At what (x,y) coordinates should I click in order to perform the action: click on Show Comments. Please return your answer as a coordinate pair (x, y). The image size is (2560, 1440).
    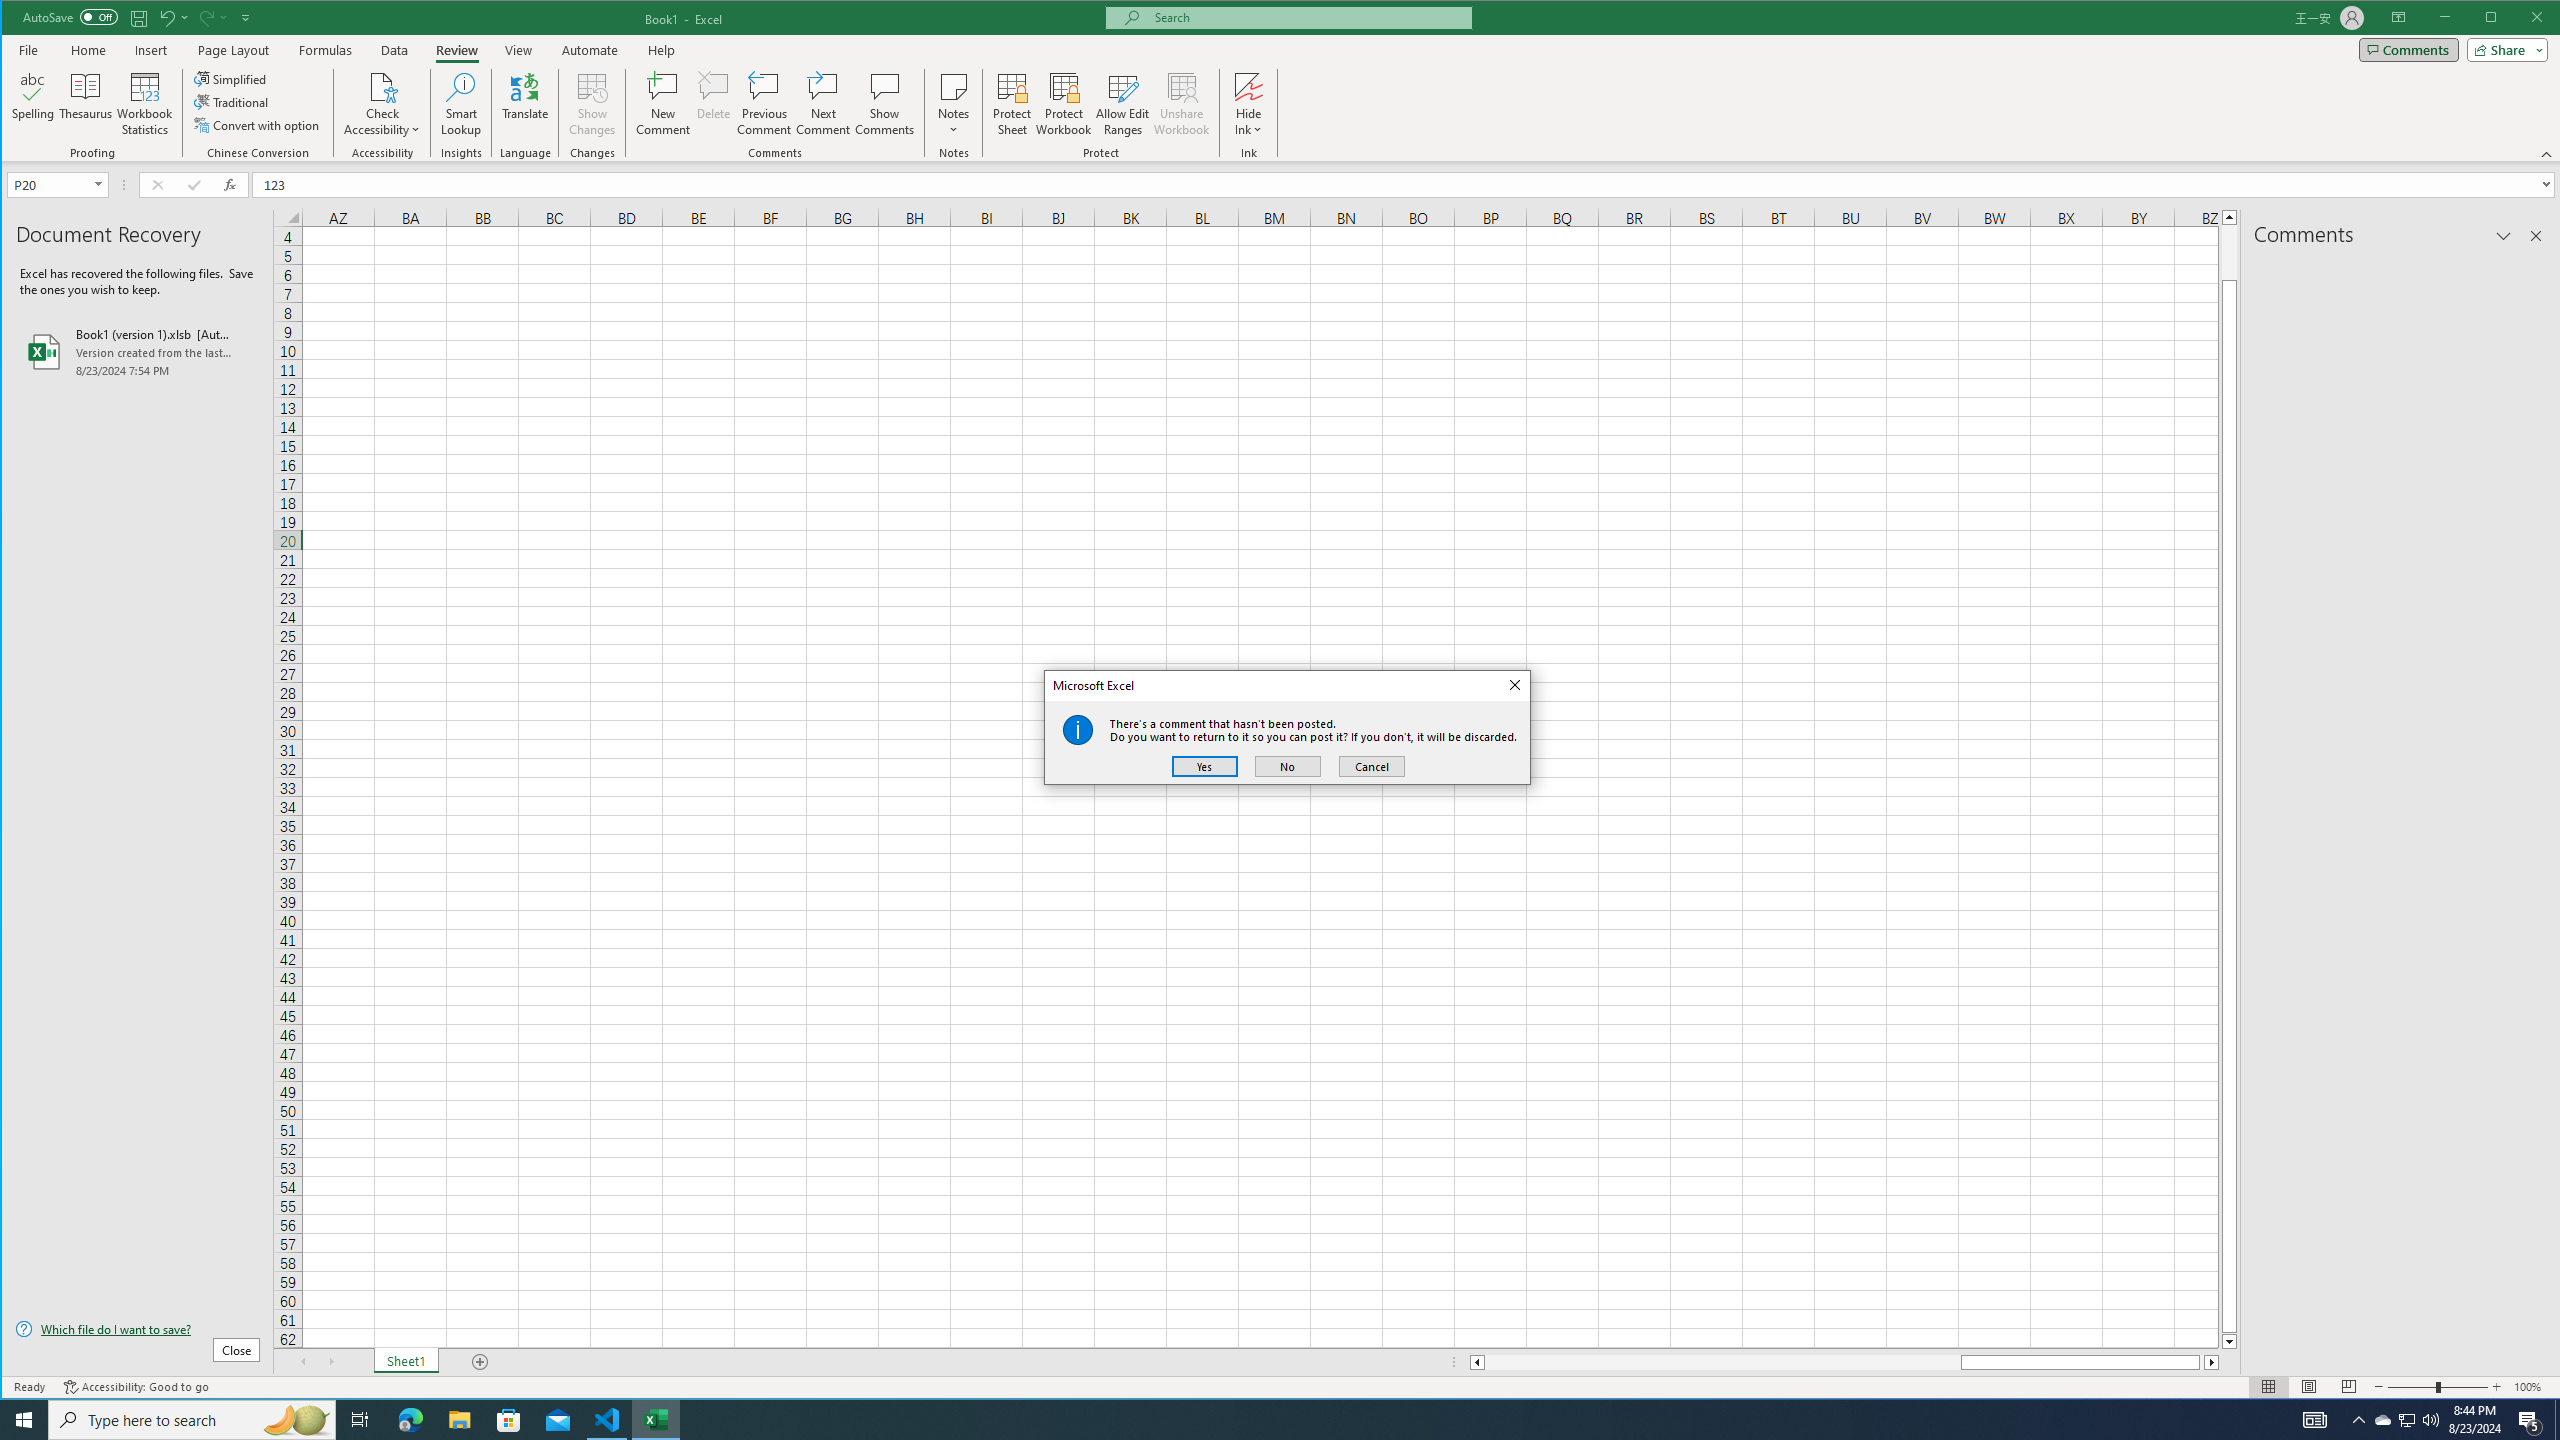
    Looking at the image, I should click on (884, 104).